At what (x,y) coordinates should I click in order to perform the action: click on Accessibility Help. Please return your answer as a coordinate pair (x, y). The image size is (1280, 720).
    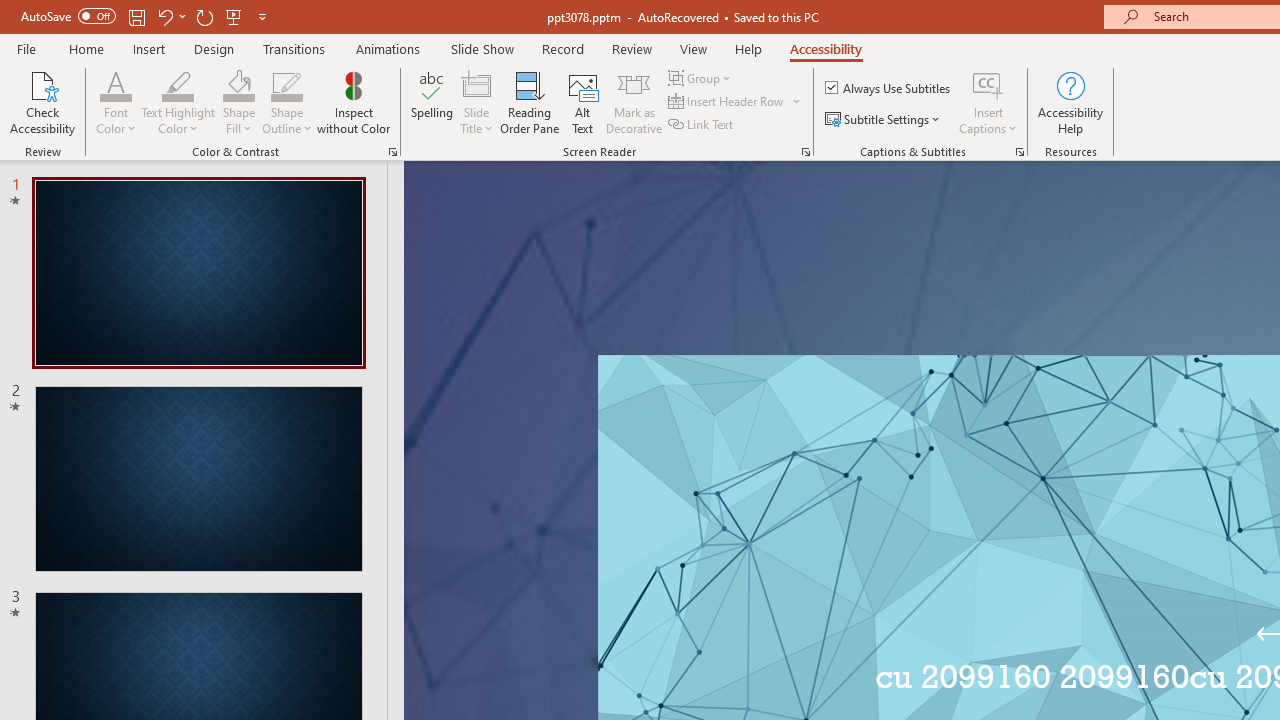
    Looking at the image, I should click on (1070, 102).